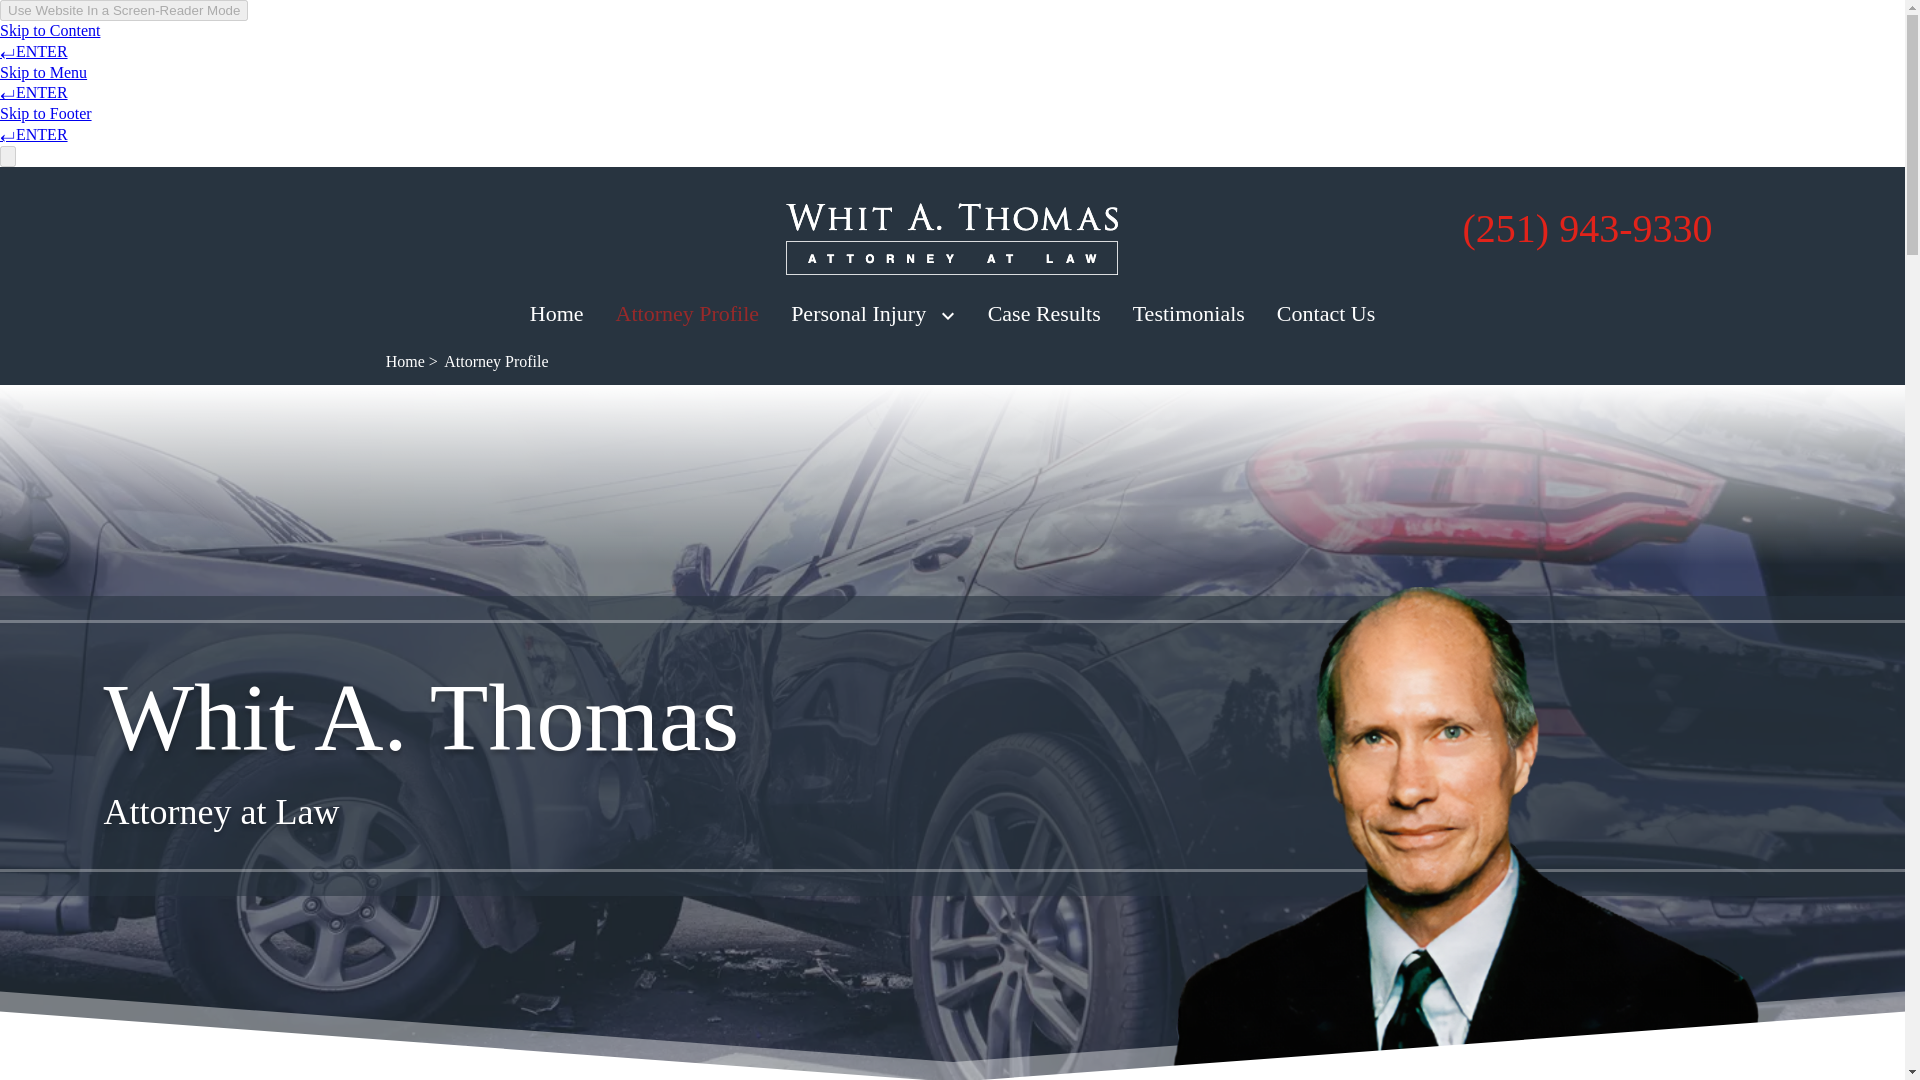 The width and height of the screenshot is (1920, 1080). I want to click on Testimonials, so click(1188, 314).